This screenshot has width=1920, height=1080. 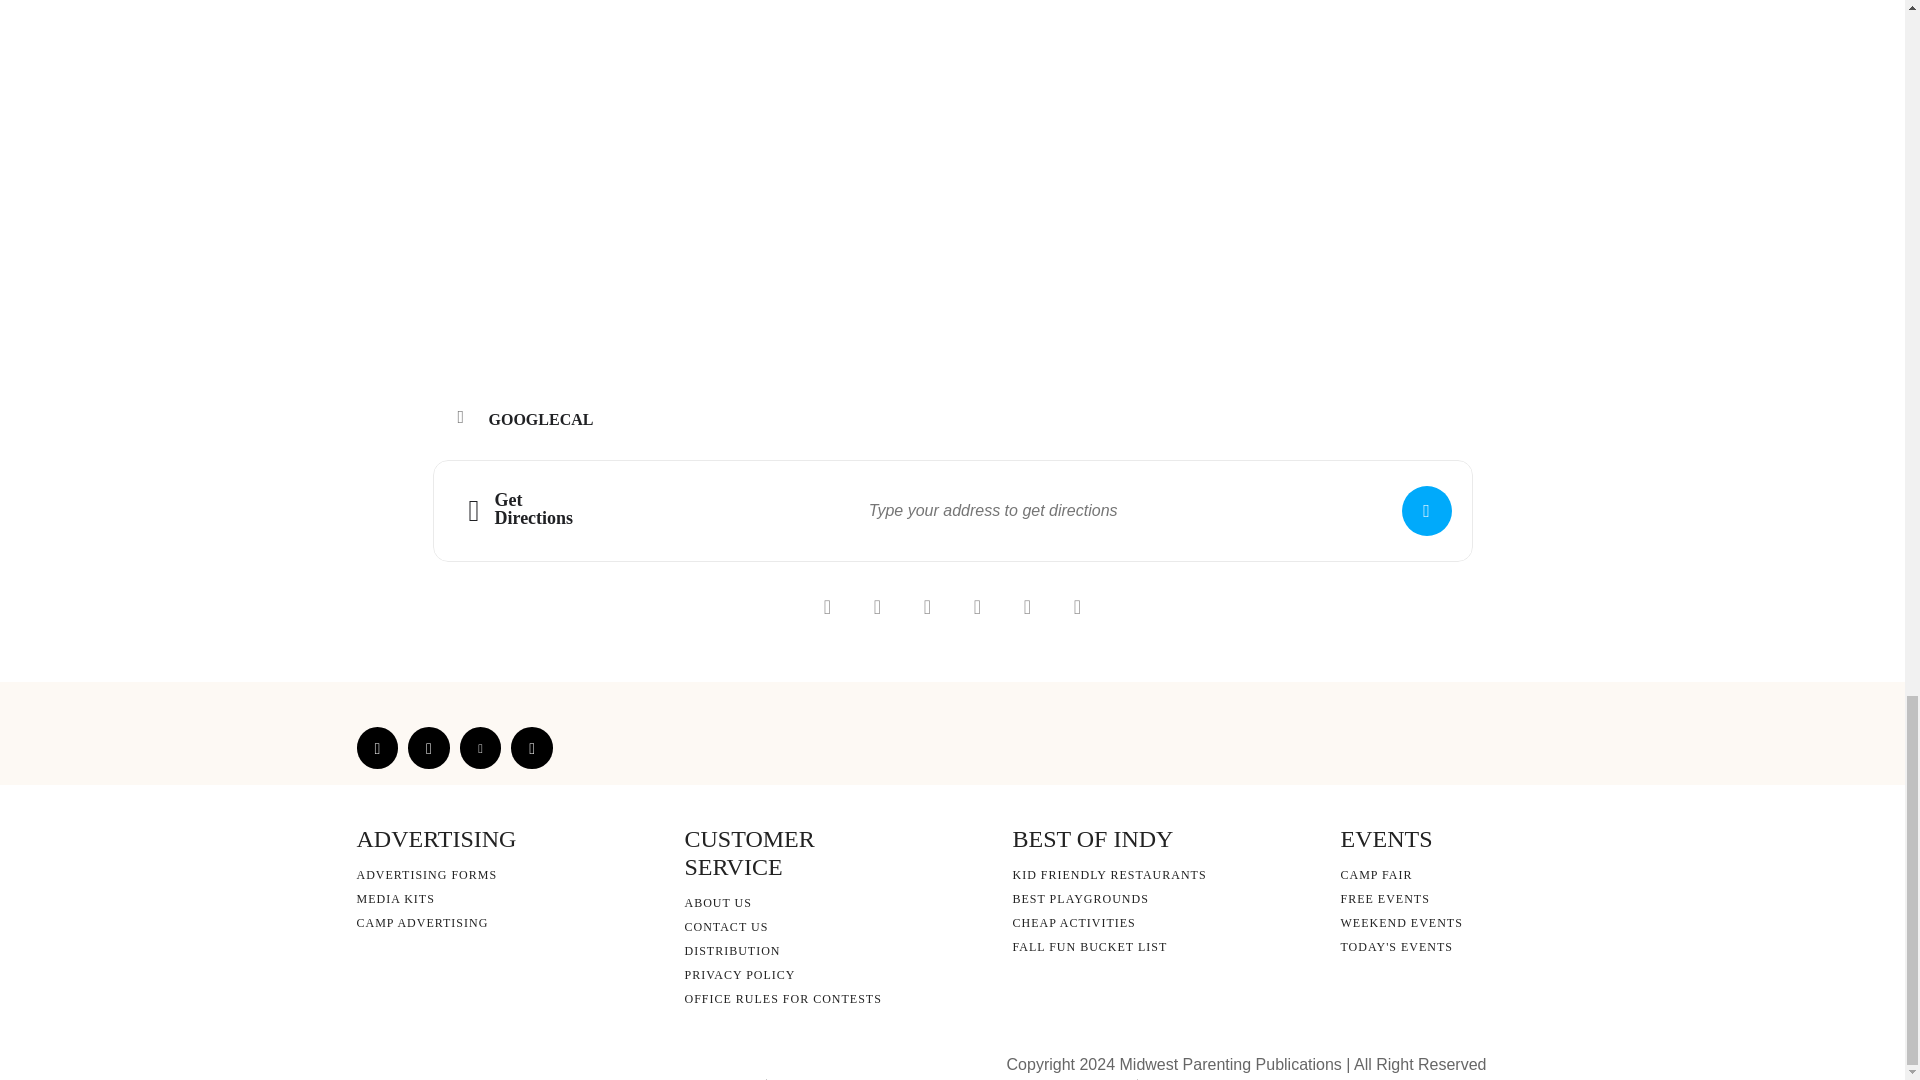 I want to click on Add to google calendar, so click(x=548, y=420).